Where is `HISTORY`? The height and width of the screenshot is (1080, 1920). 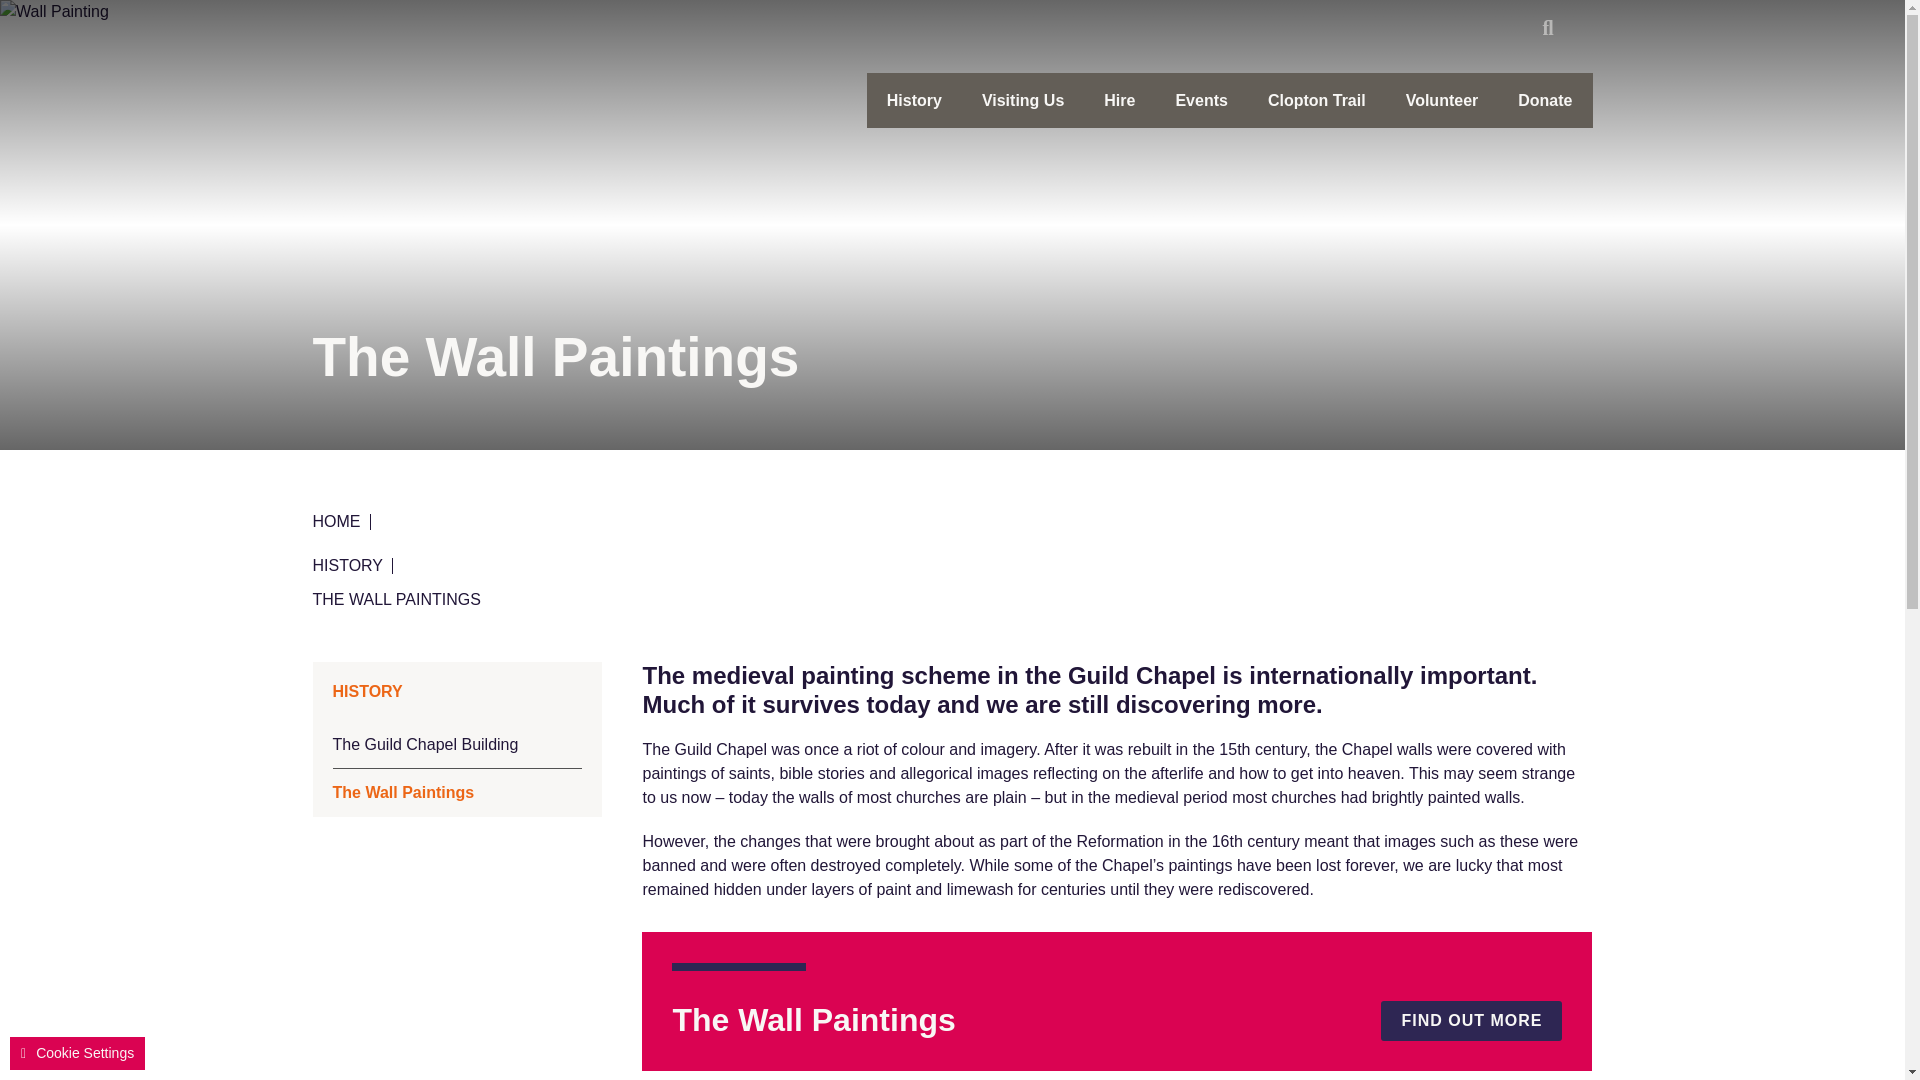 HISTORY is located at coordinates (456, 692).